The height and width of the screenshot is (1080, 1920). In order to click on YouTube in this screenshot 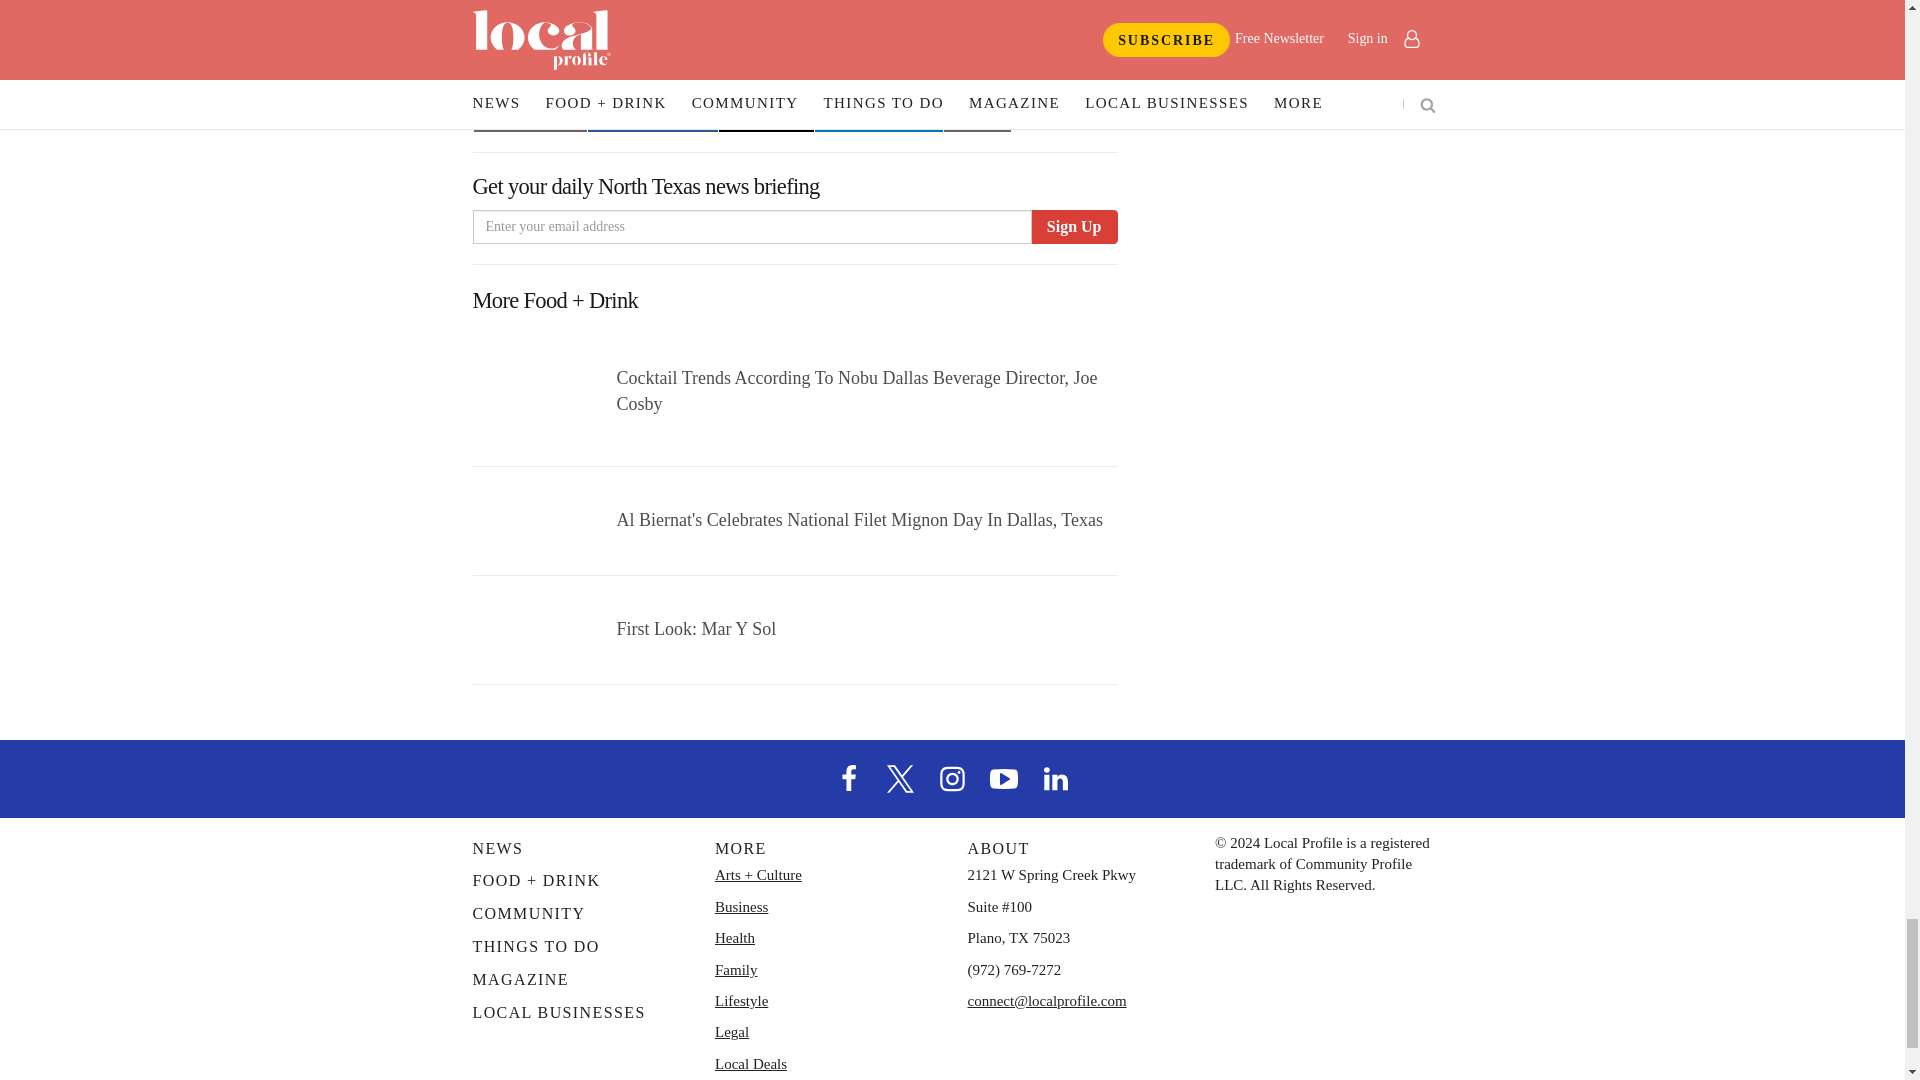, I will do `click(1003, 737)`.